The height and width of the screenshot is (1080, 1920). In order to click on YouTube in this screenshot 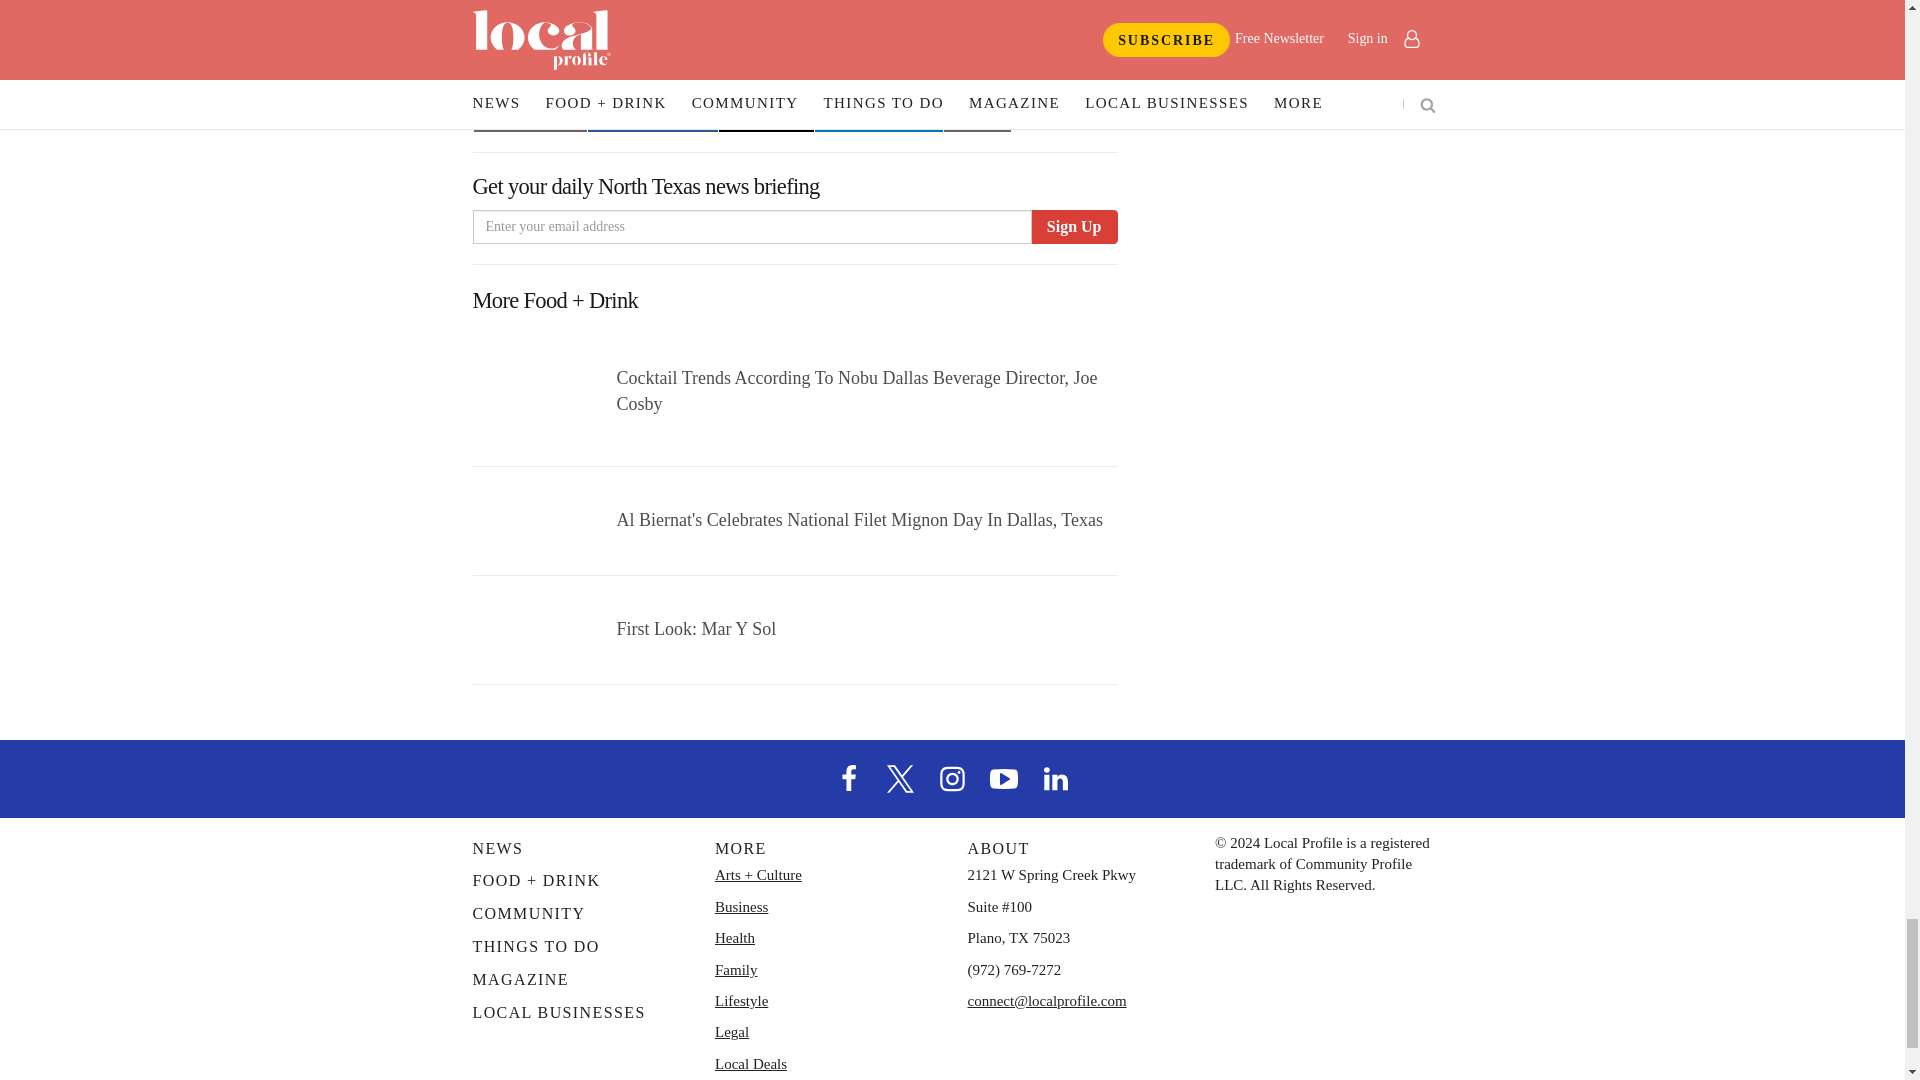, I will do `click(1003, 737)`.